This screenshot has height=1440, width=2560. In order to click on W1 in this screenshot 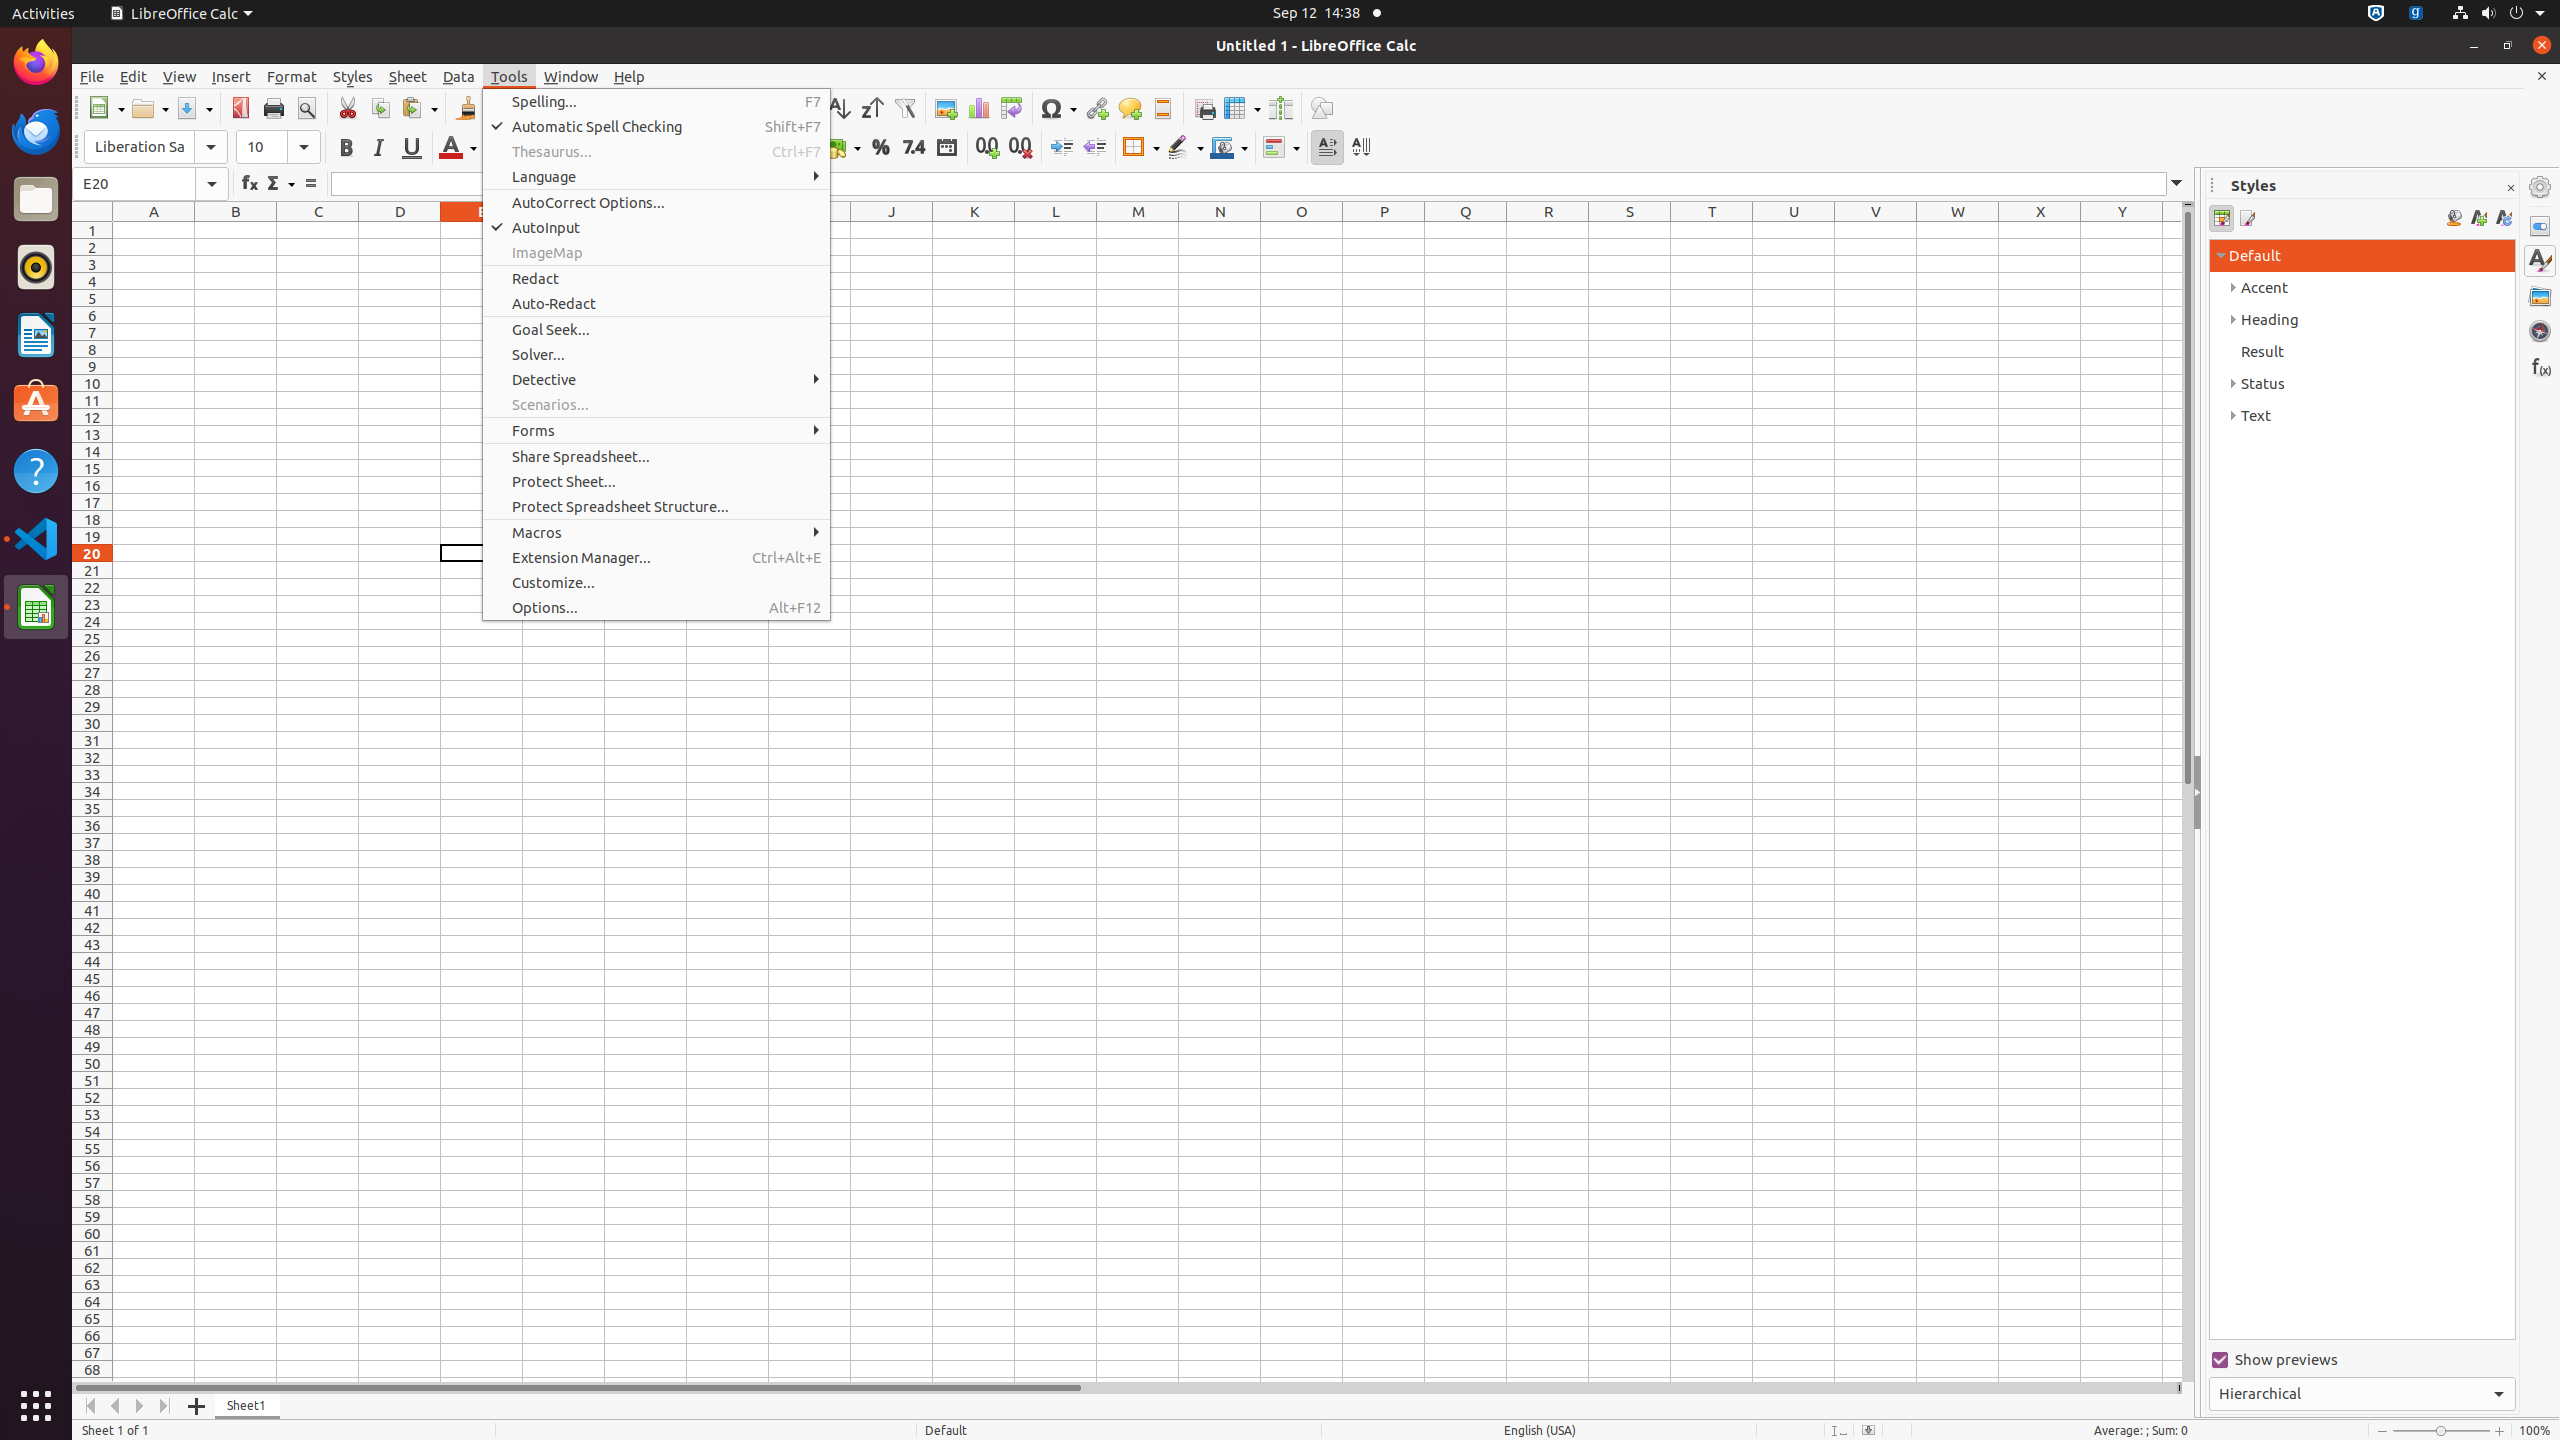, I will do `click(1958, 230)`.